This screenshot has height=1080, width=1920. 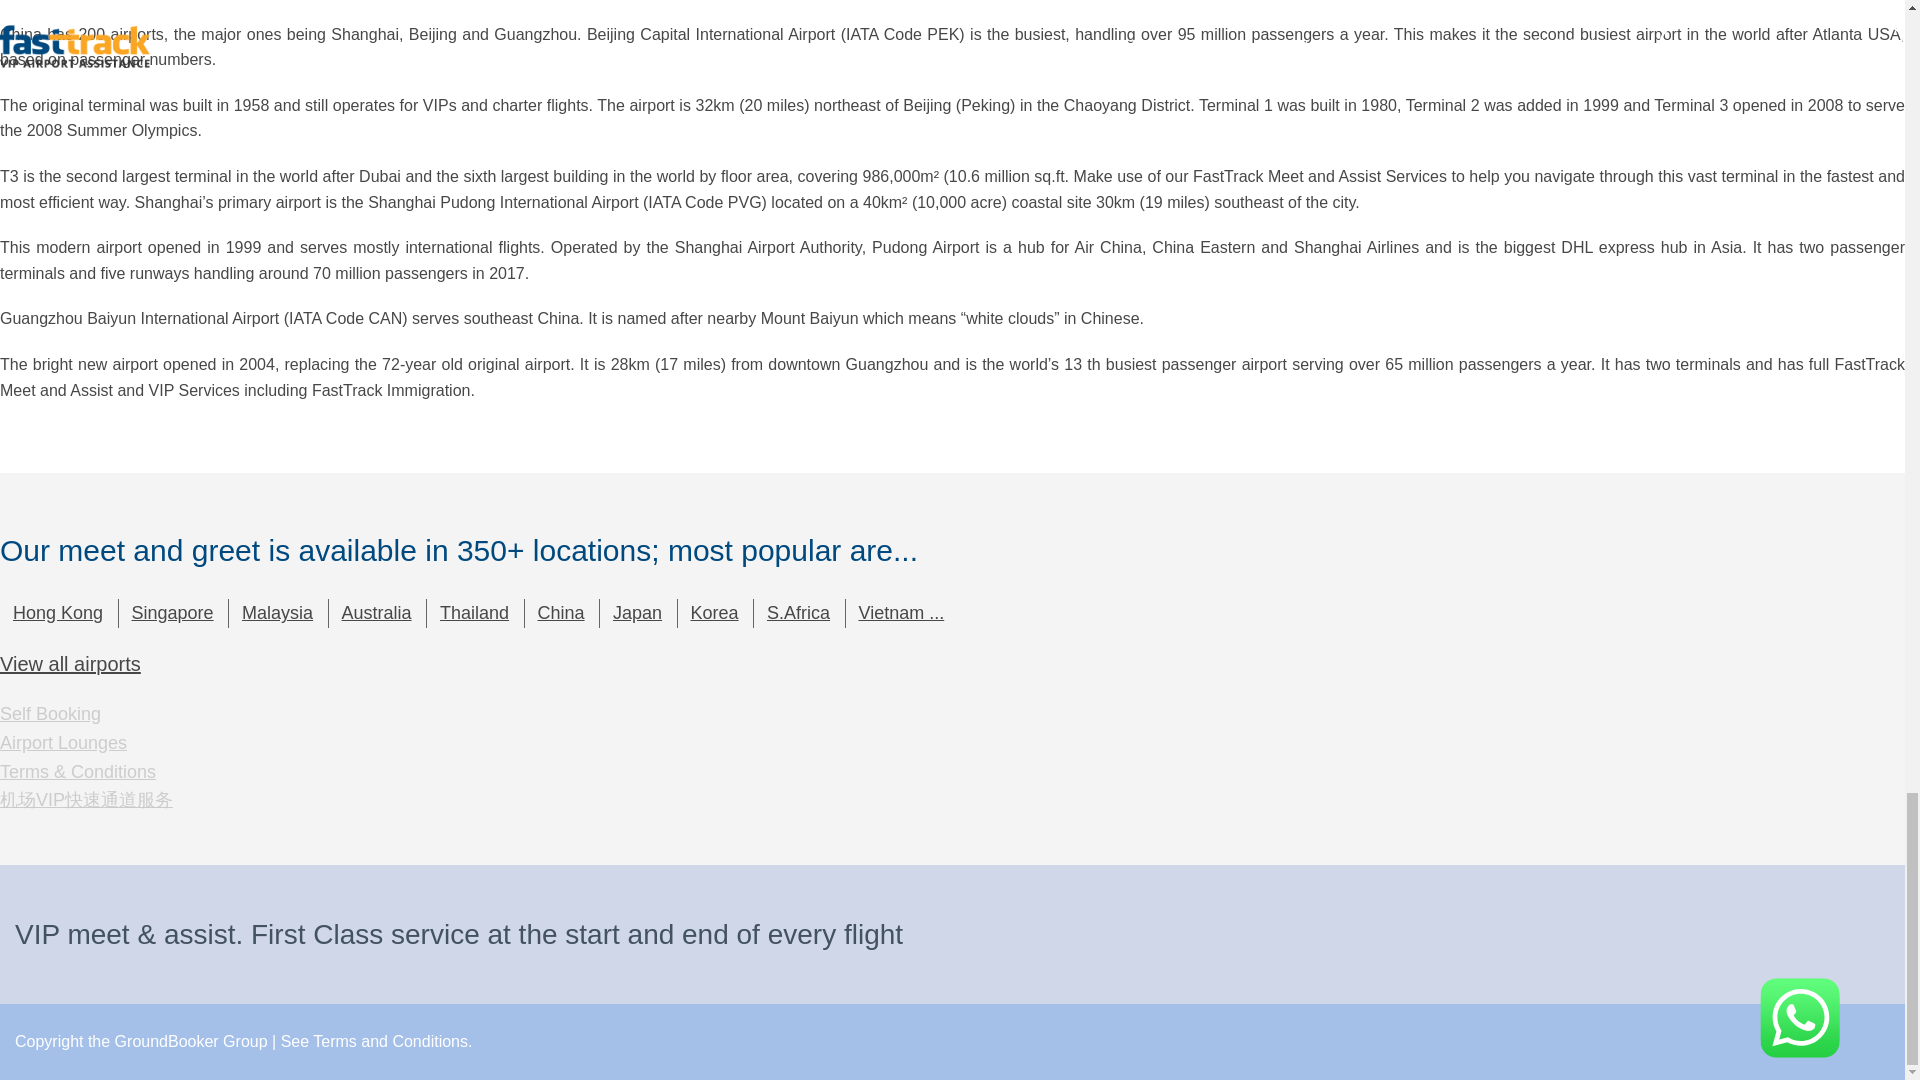 I want to click on Singapore, so click(x=170, y=613).